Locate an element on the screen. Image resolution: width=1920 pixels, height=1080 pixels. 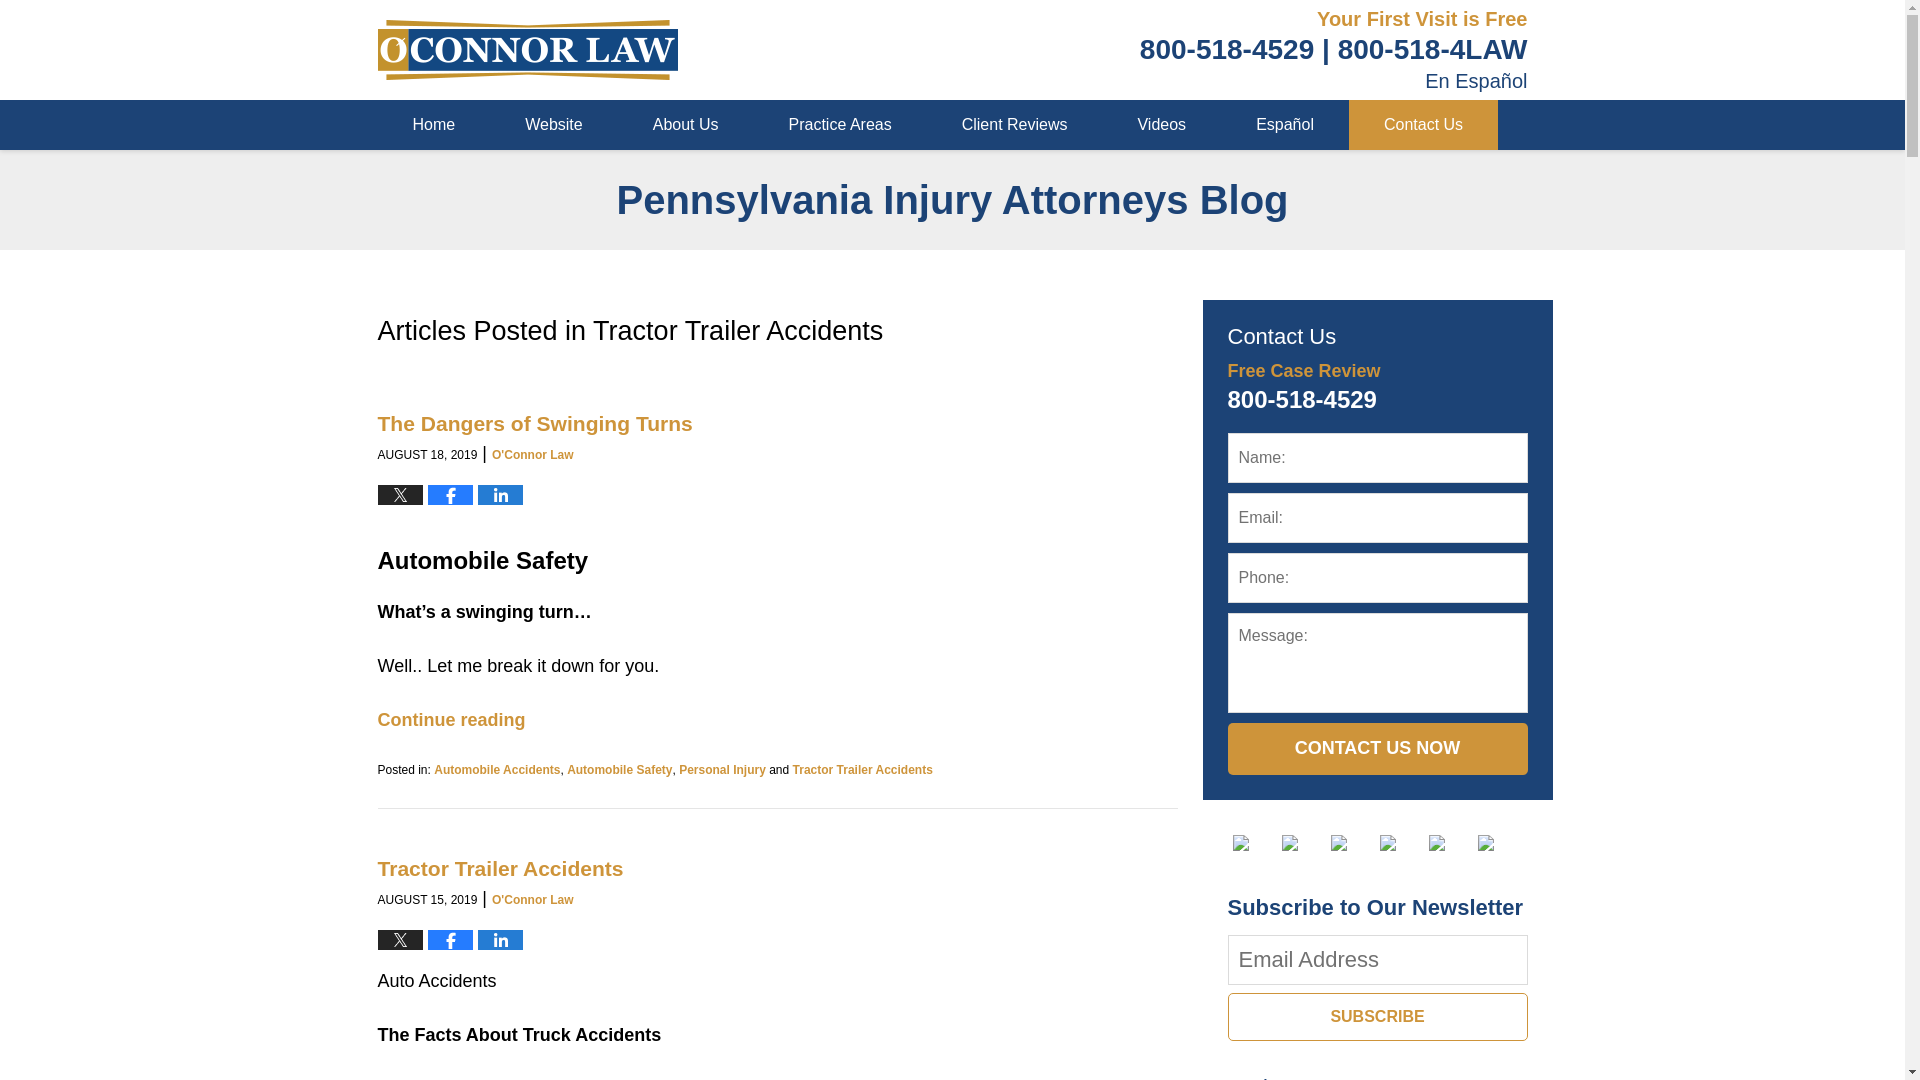
Pennsylvania Injury Attorneys Blog is located at coordinates (528, 50).